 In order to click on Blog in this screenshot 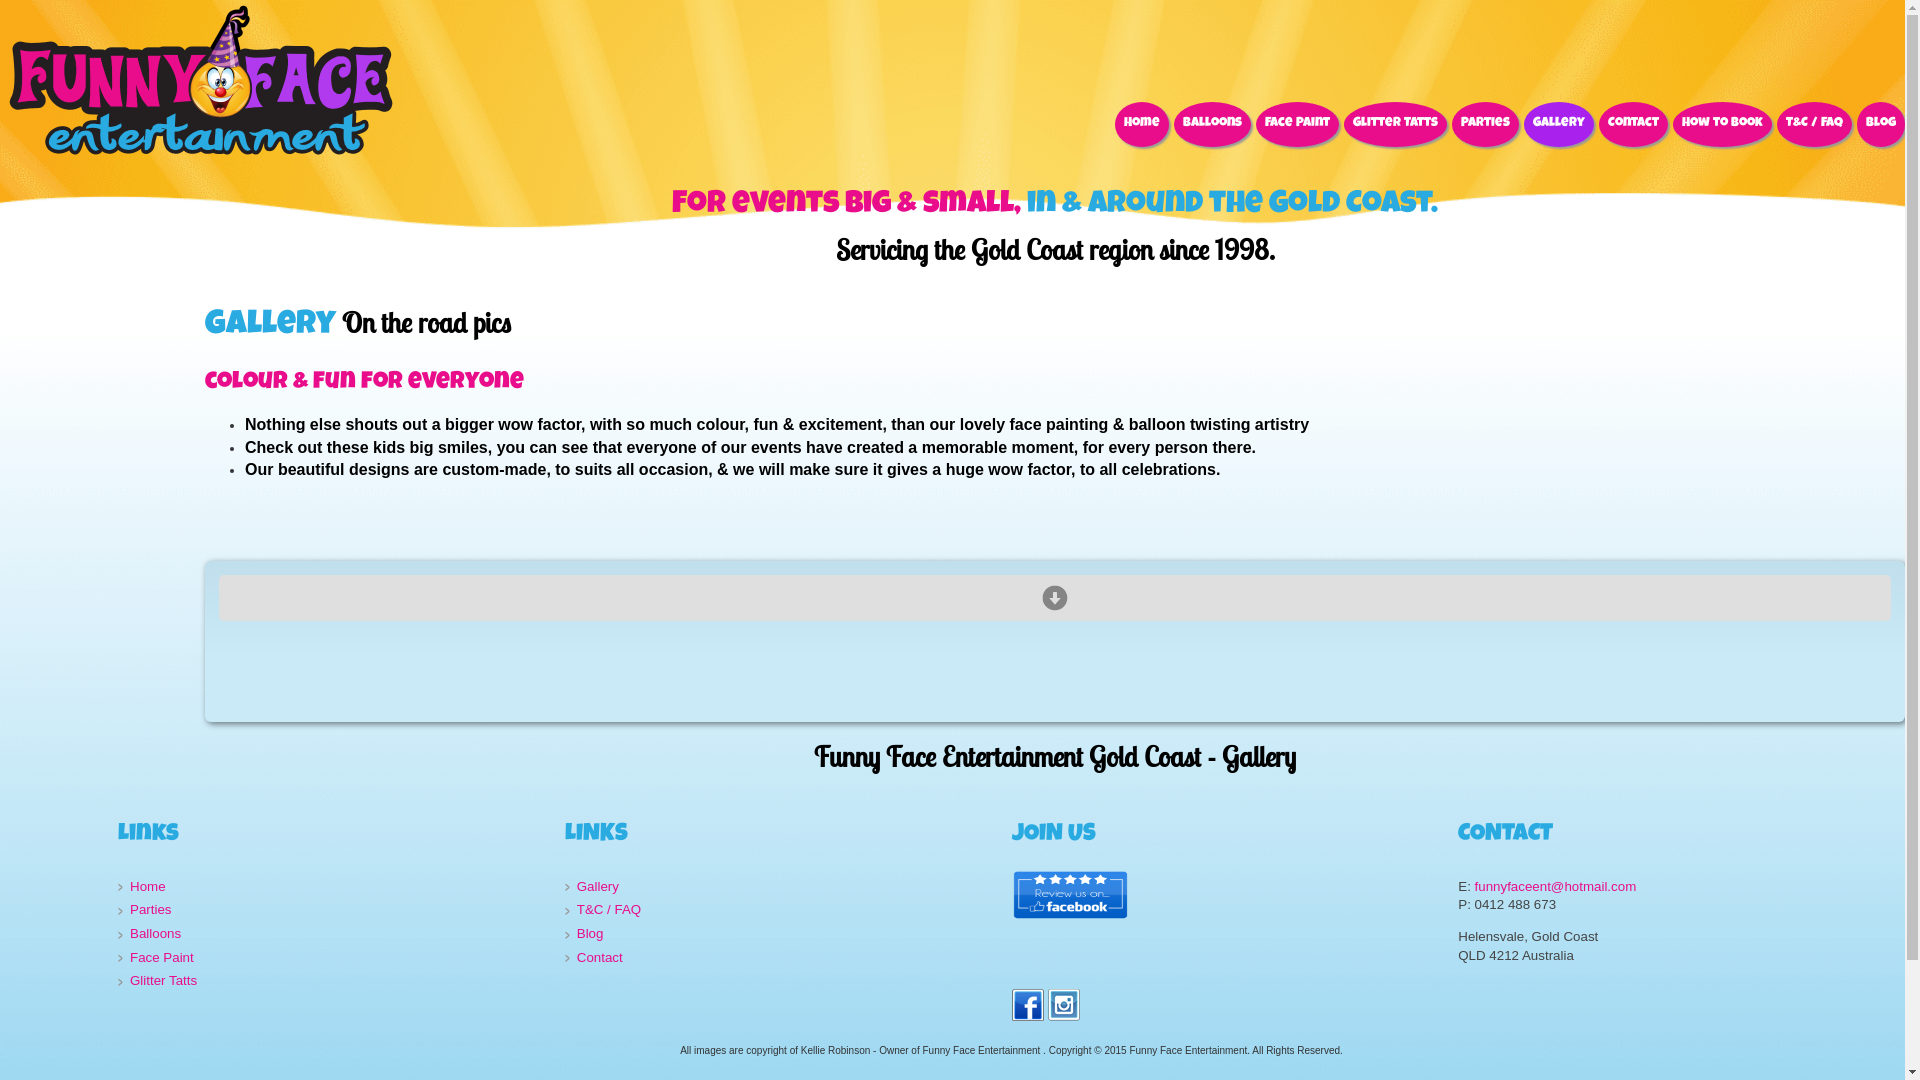, I will do `click(781, 934)`.